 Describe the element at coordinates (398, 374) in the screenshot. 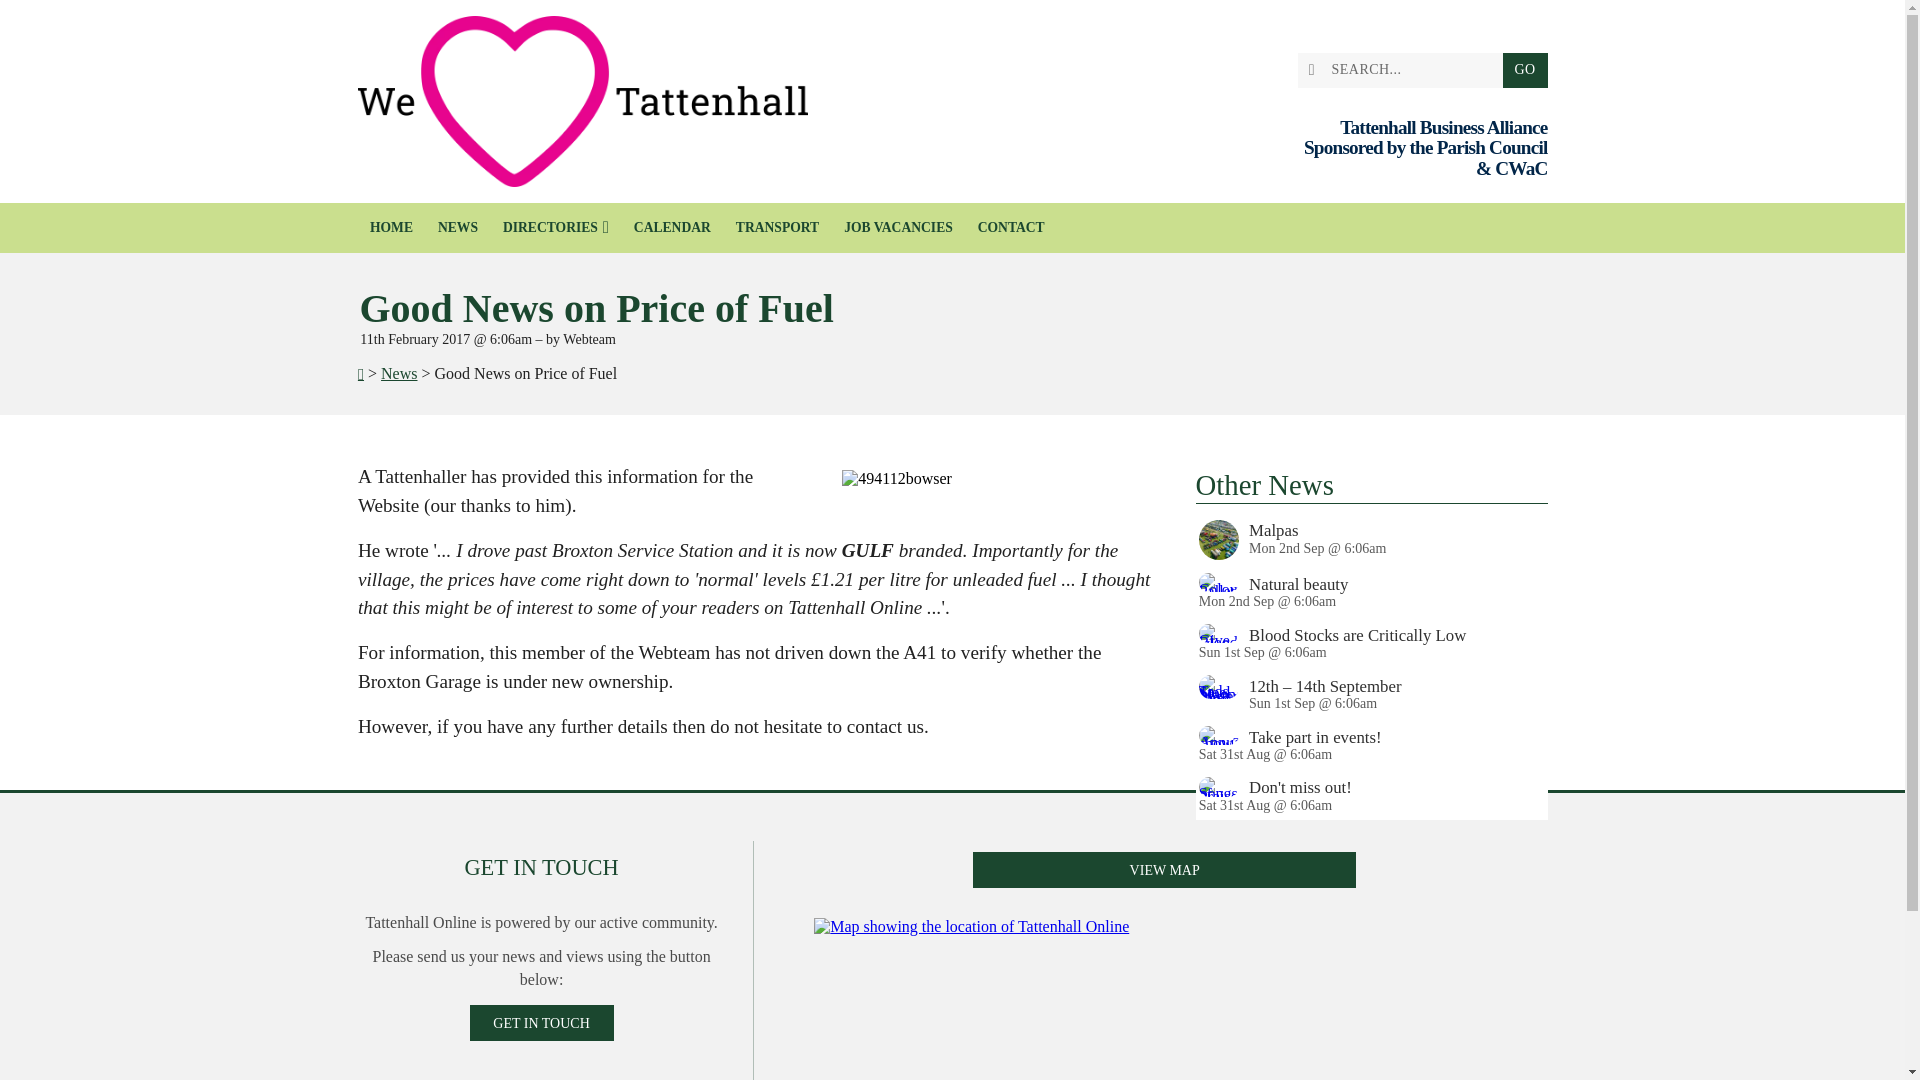

I see `News` at that location.